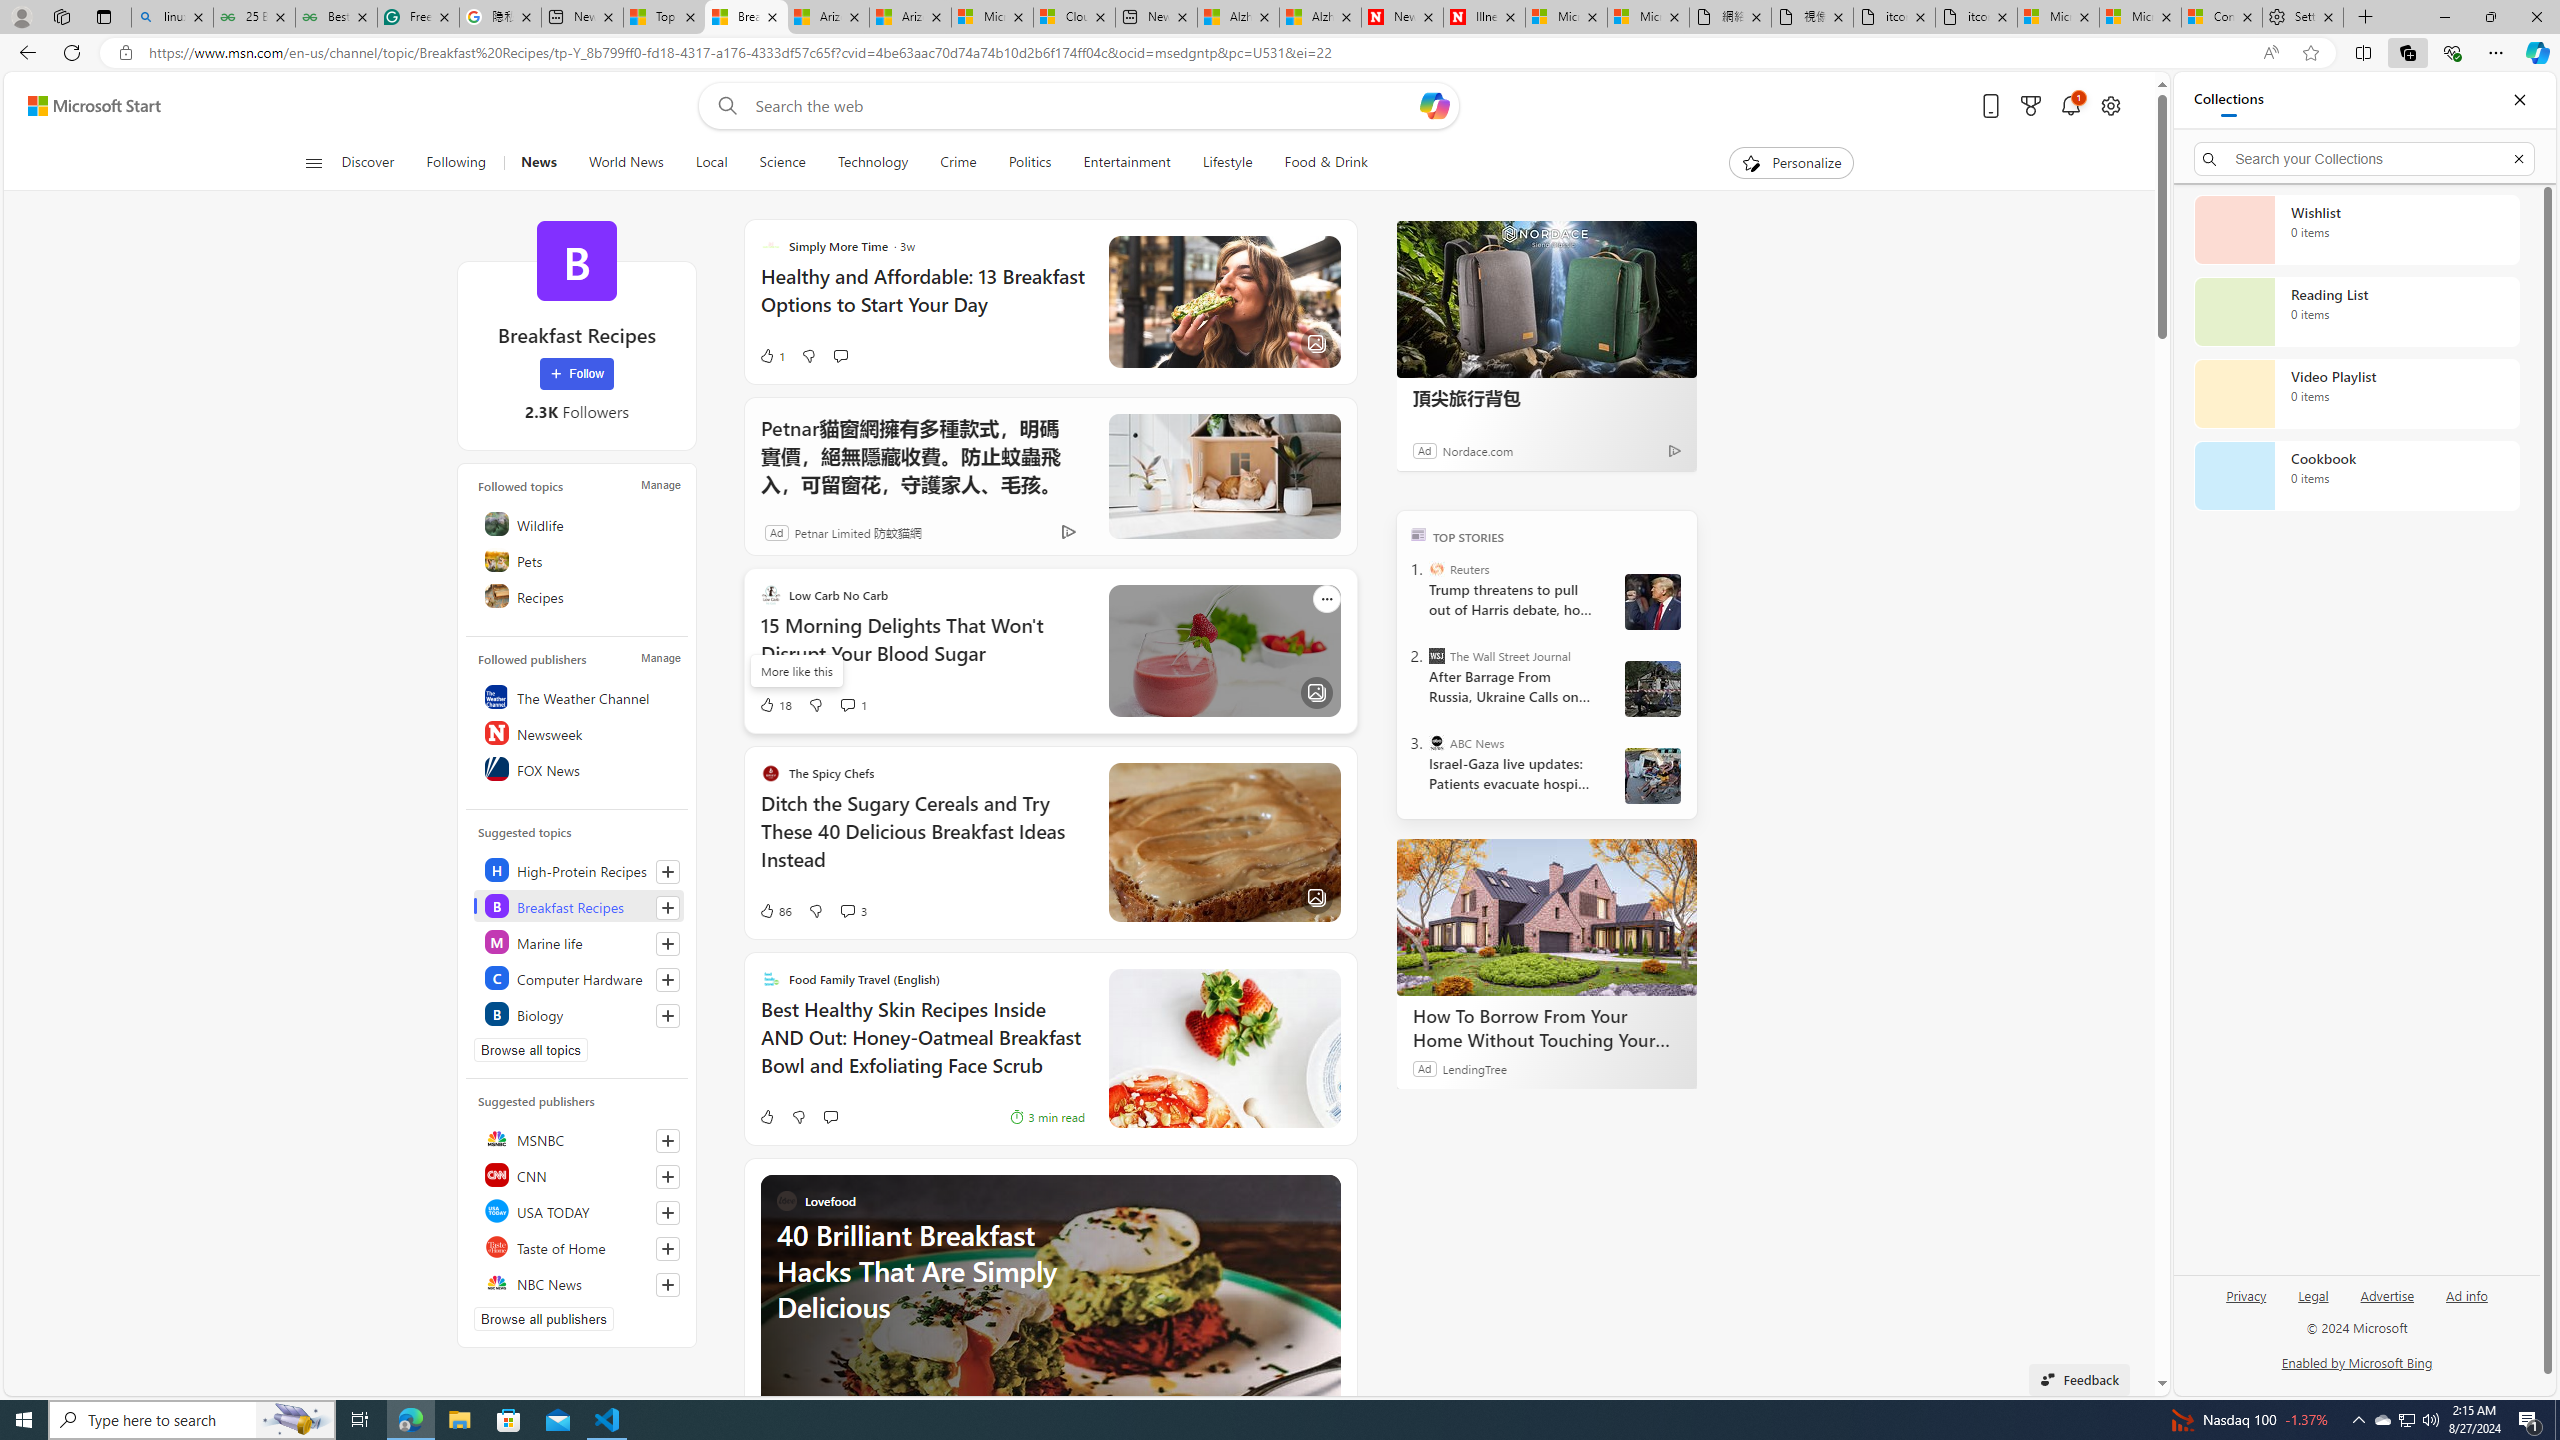 The height and width of the screenshot is (1440, 2560). What do you see at coordinates (418, 17) in the screenshot?
I see `Free AI Writing Assistance for Students | Grammarly` at bounding box center [418, 17].